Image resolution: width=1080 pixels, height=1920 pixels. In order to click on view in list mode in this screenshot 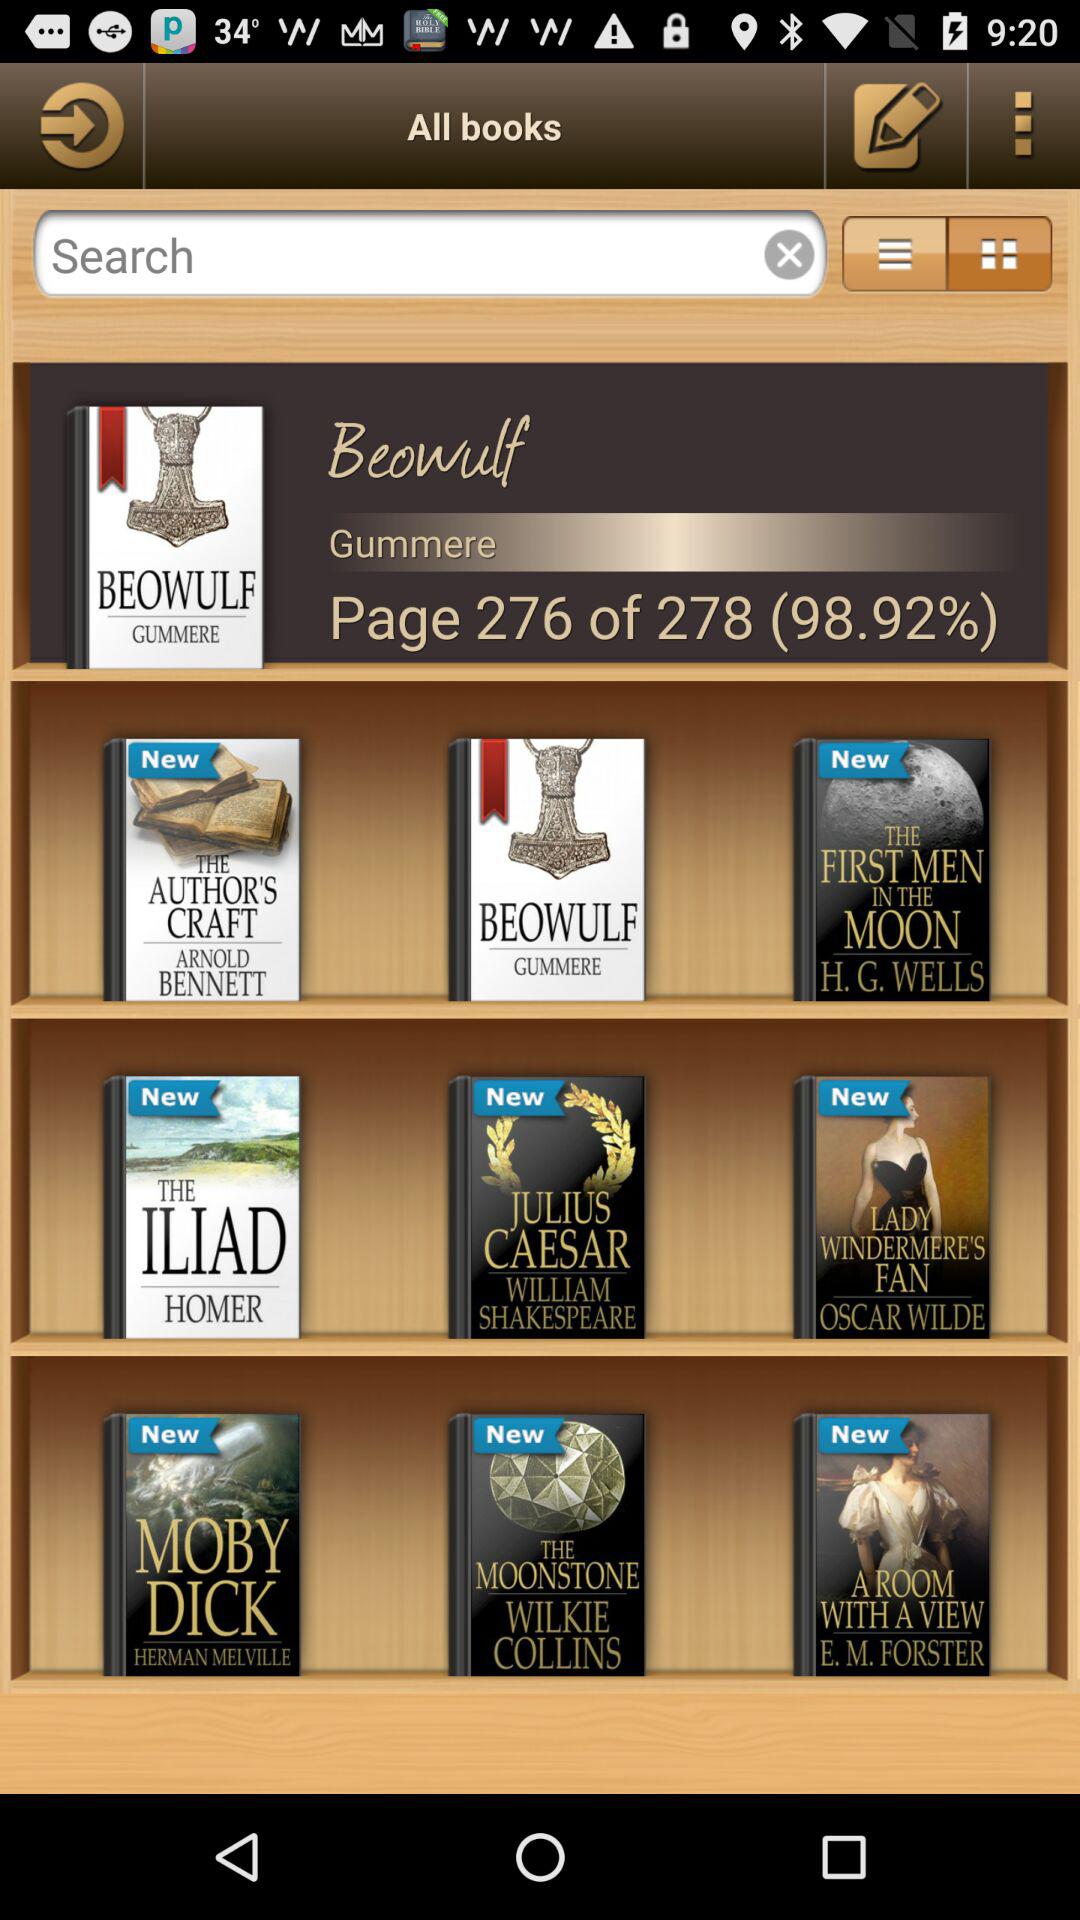, I will do `click(894, 254)`.